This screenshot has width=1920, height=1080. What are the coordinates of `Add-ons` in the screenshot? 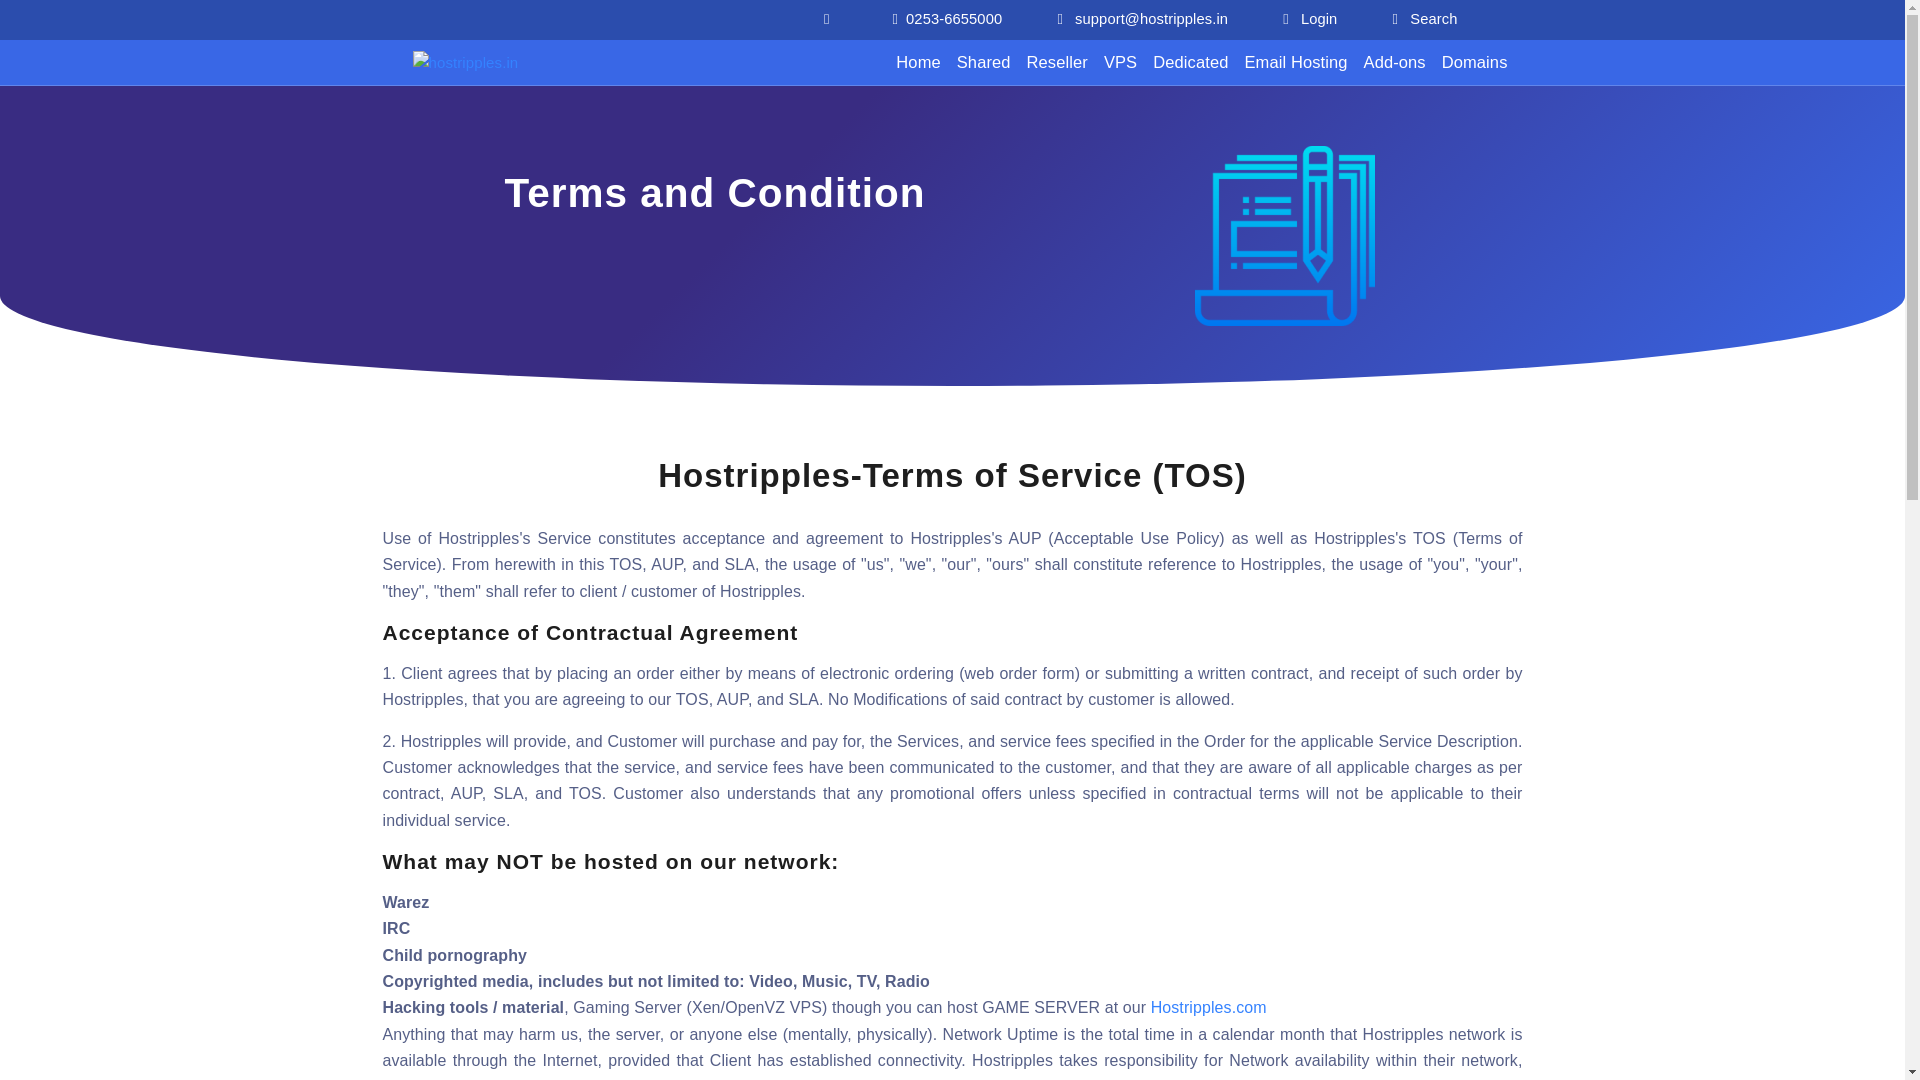 It's located at (1394, 62).